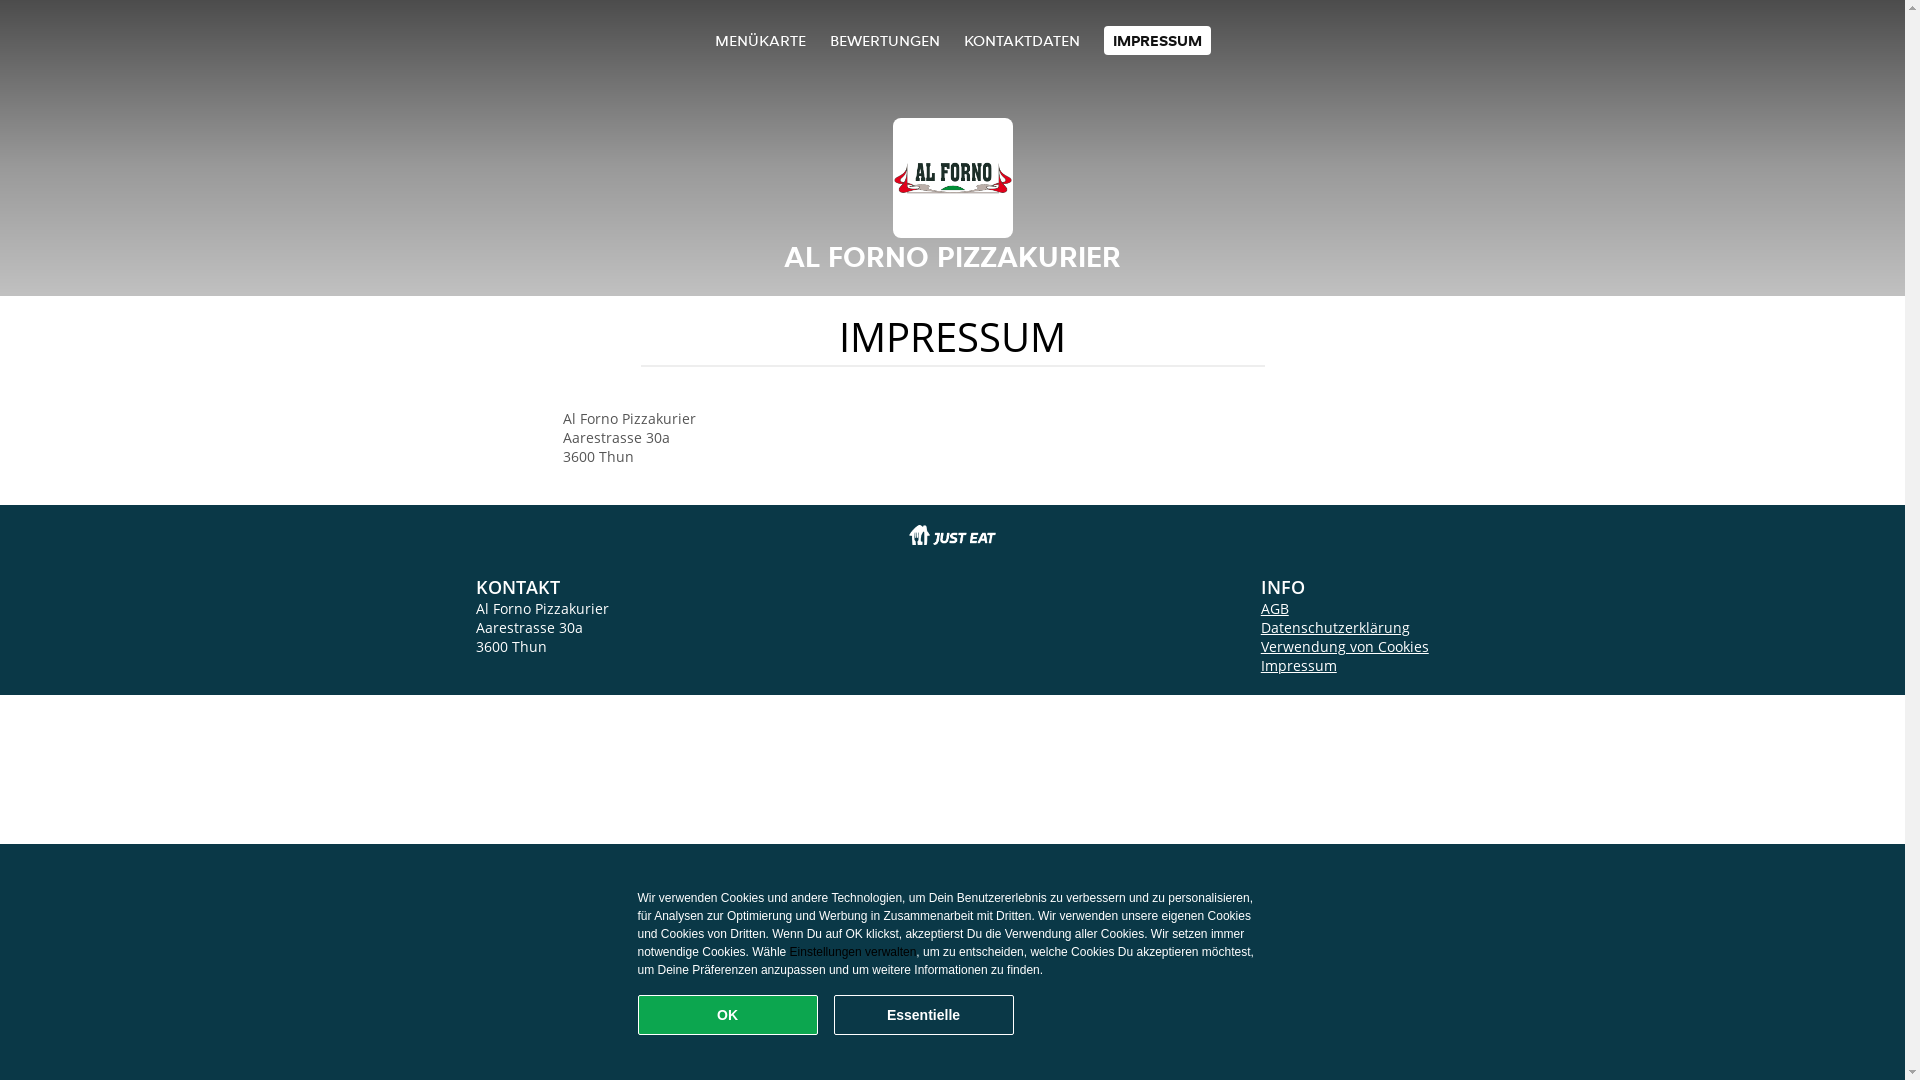 Image resolution: width=1920 pixels, height=1080 pixels. Describe the element at coordinates (1022, 40) in the screenshot. I see `KONTAKTDATEN` at that location.